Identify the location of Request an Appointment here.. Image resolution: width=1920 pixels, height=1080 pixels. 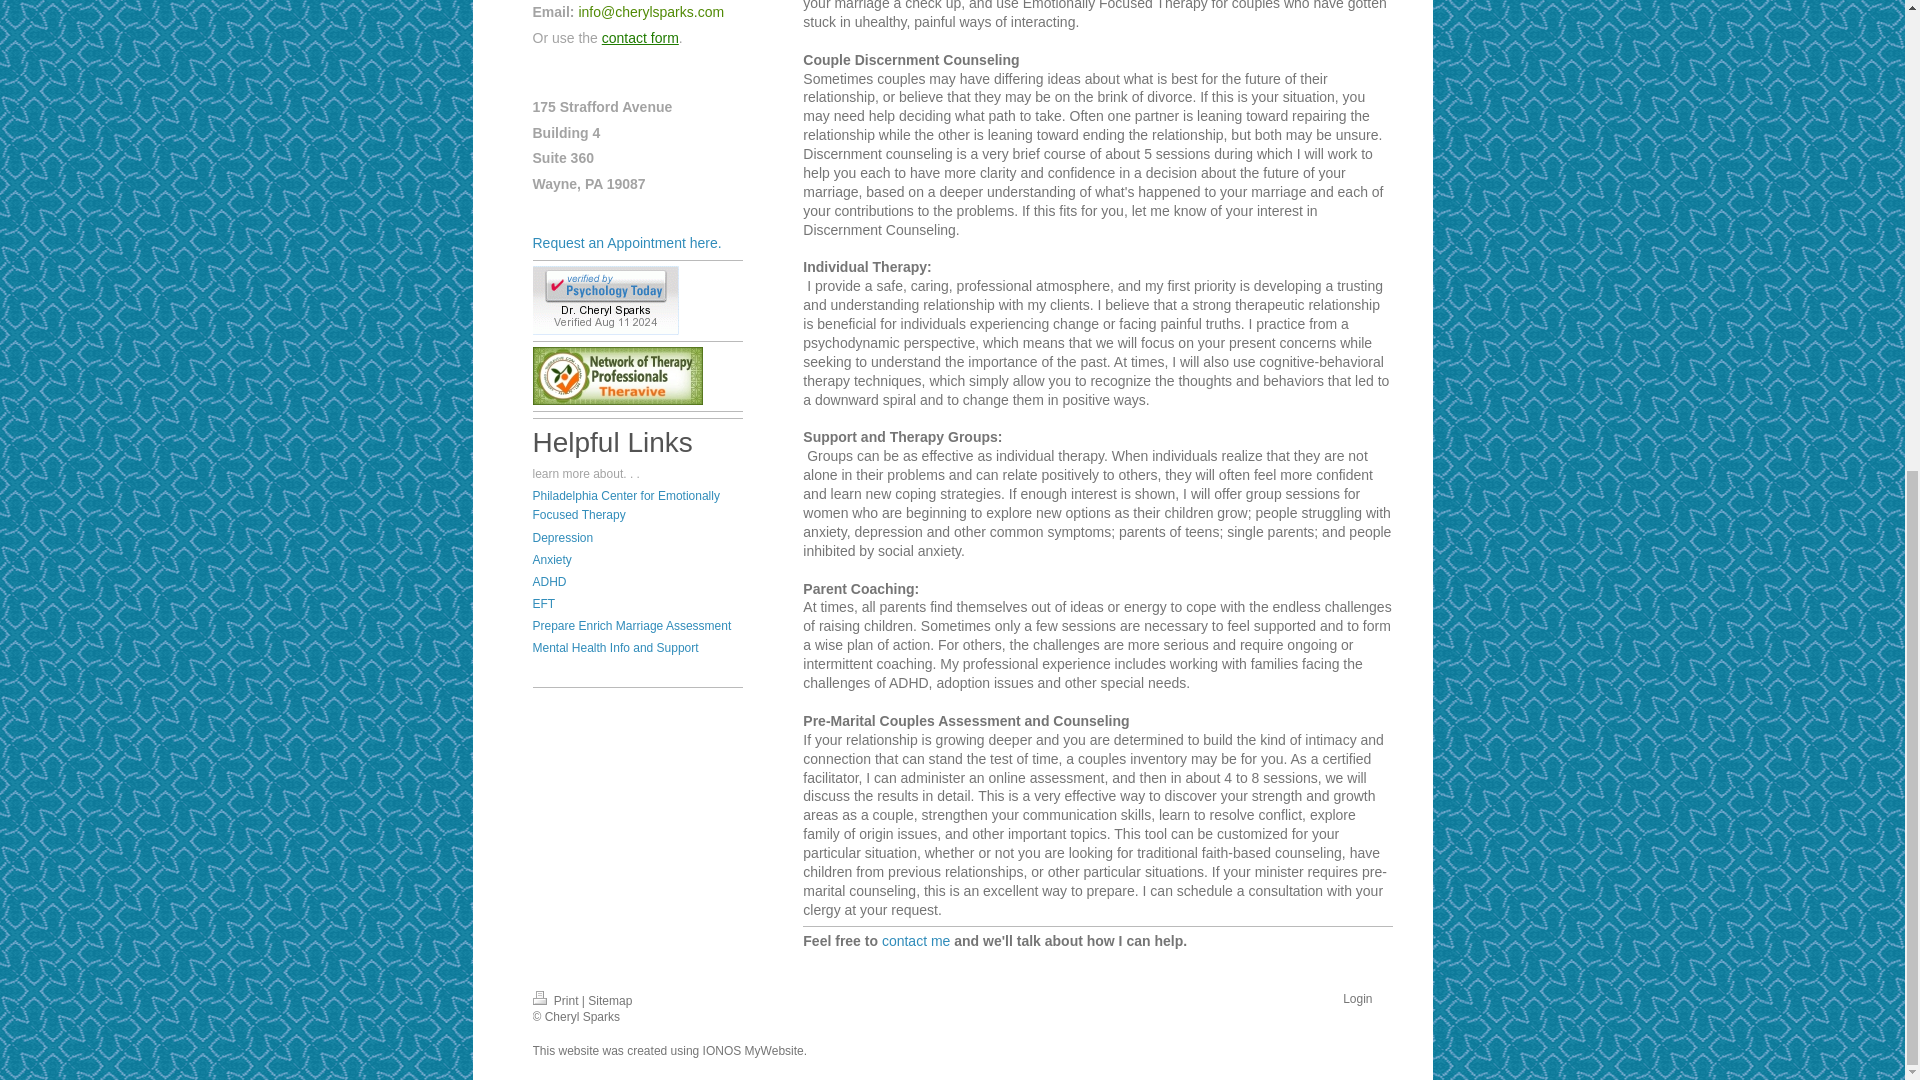
(626, 242).